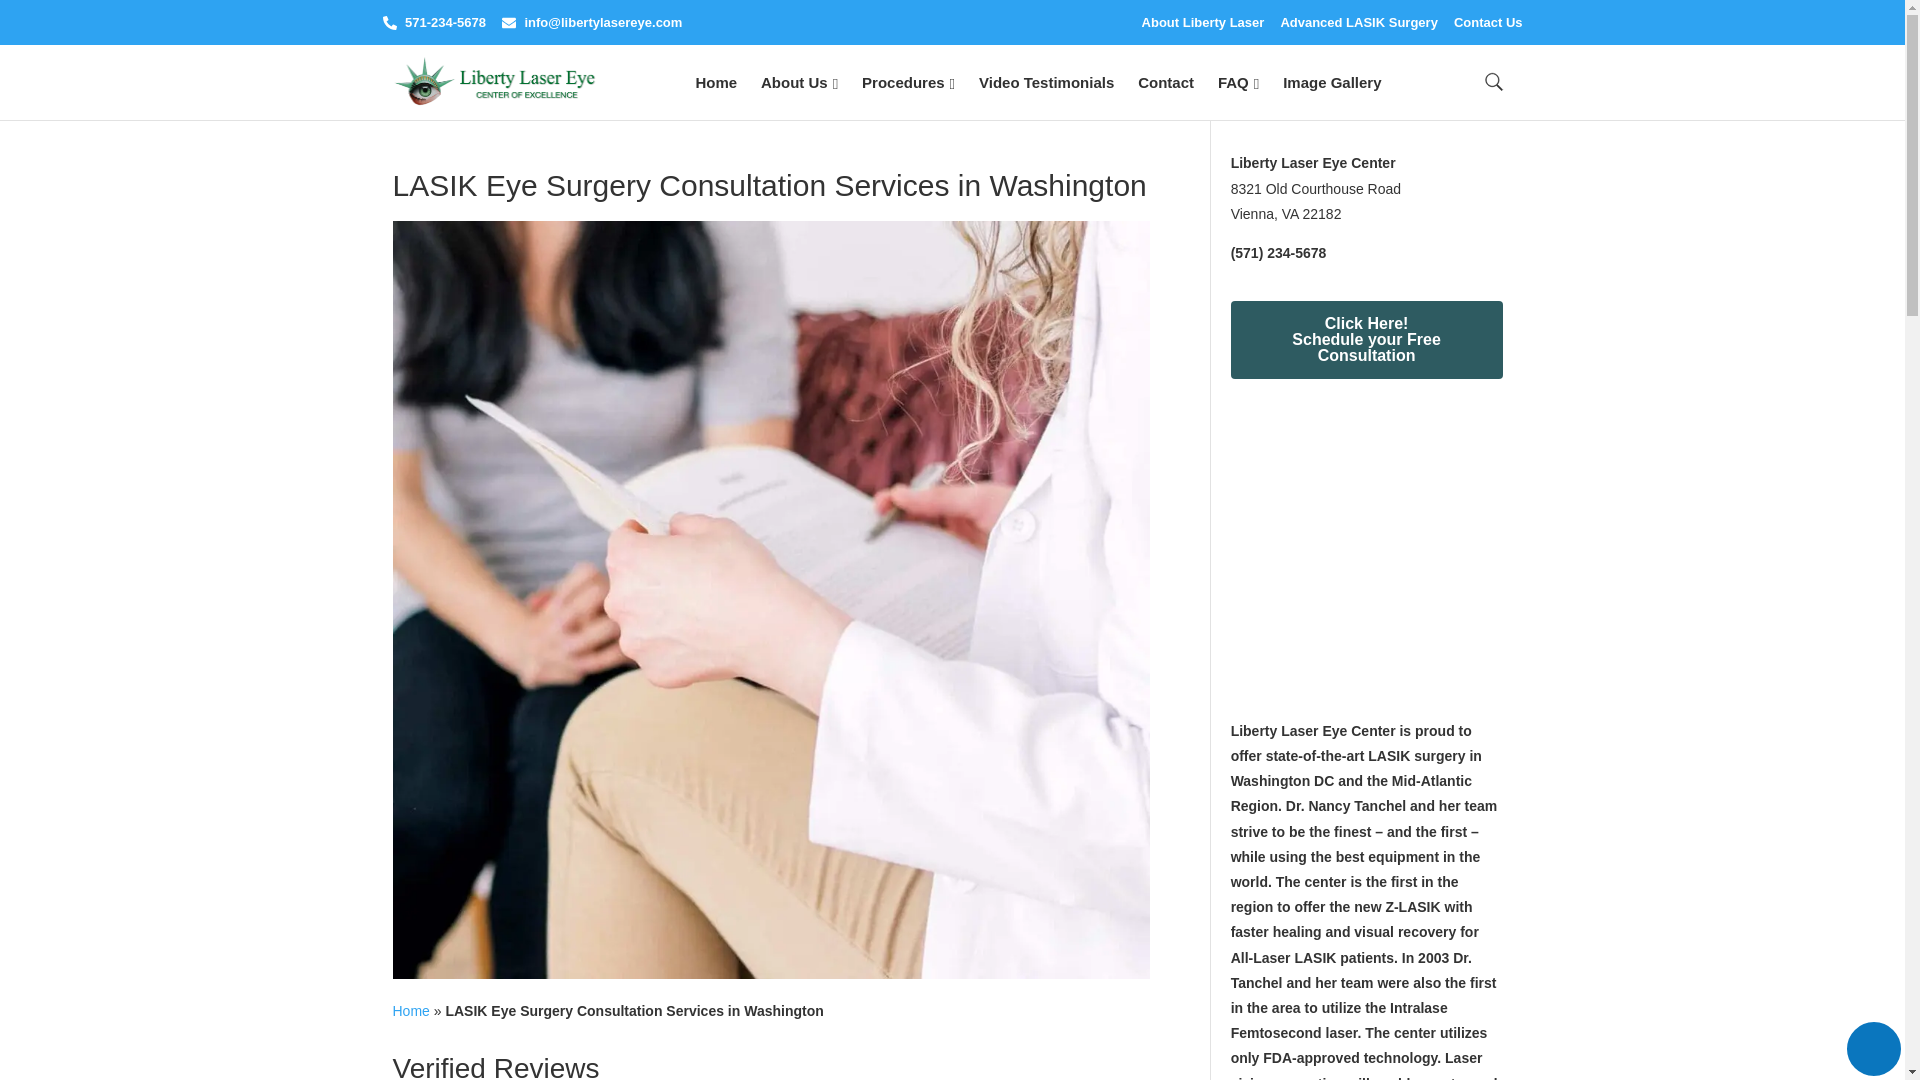 The width and height of the screenshot is (1920, 1080). Describe the element at coordinates (908, 82) in the screenshot. I see `Procedures` at that location.